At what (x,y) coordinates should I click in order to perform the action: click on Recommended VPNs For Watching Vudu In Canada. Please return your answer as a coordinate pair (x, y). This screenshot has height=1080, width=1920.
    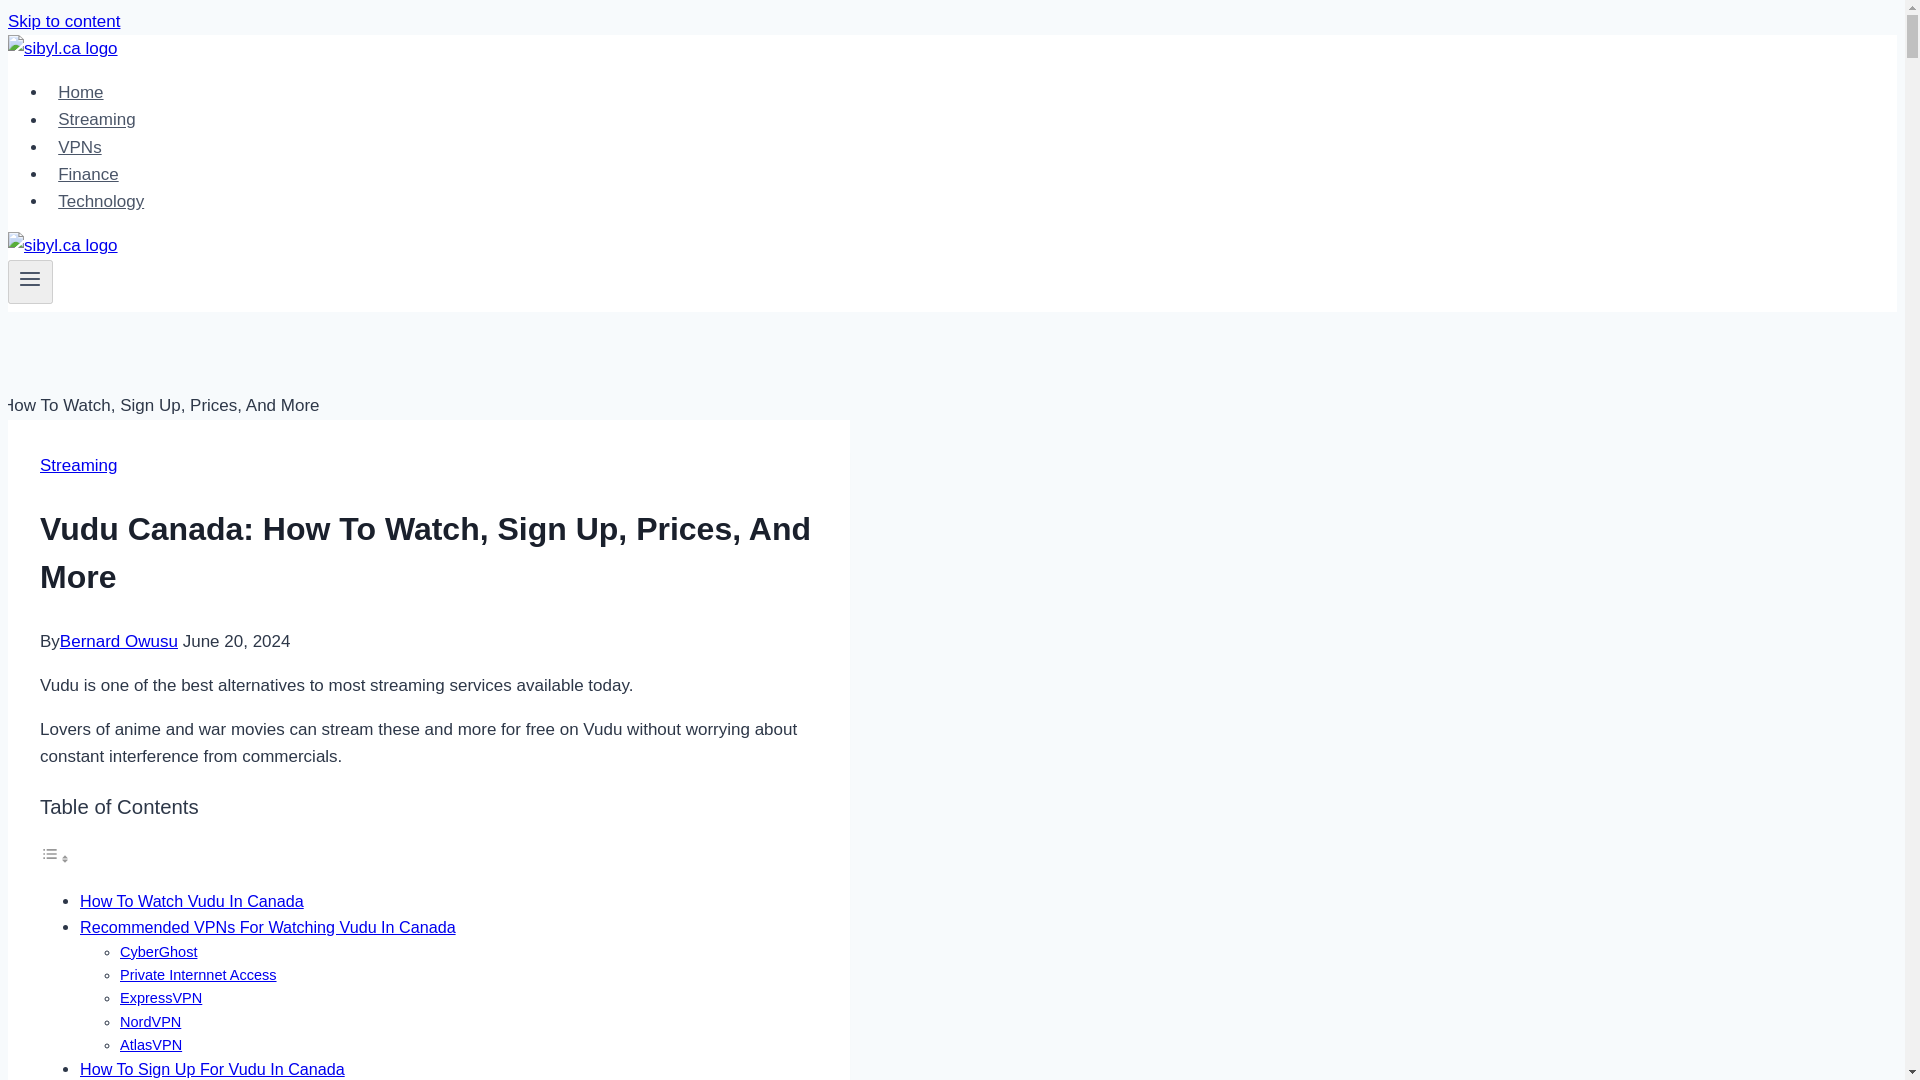
    Looking at the image, I should click on (268, 927).